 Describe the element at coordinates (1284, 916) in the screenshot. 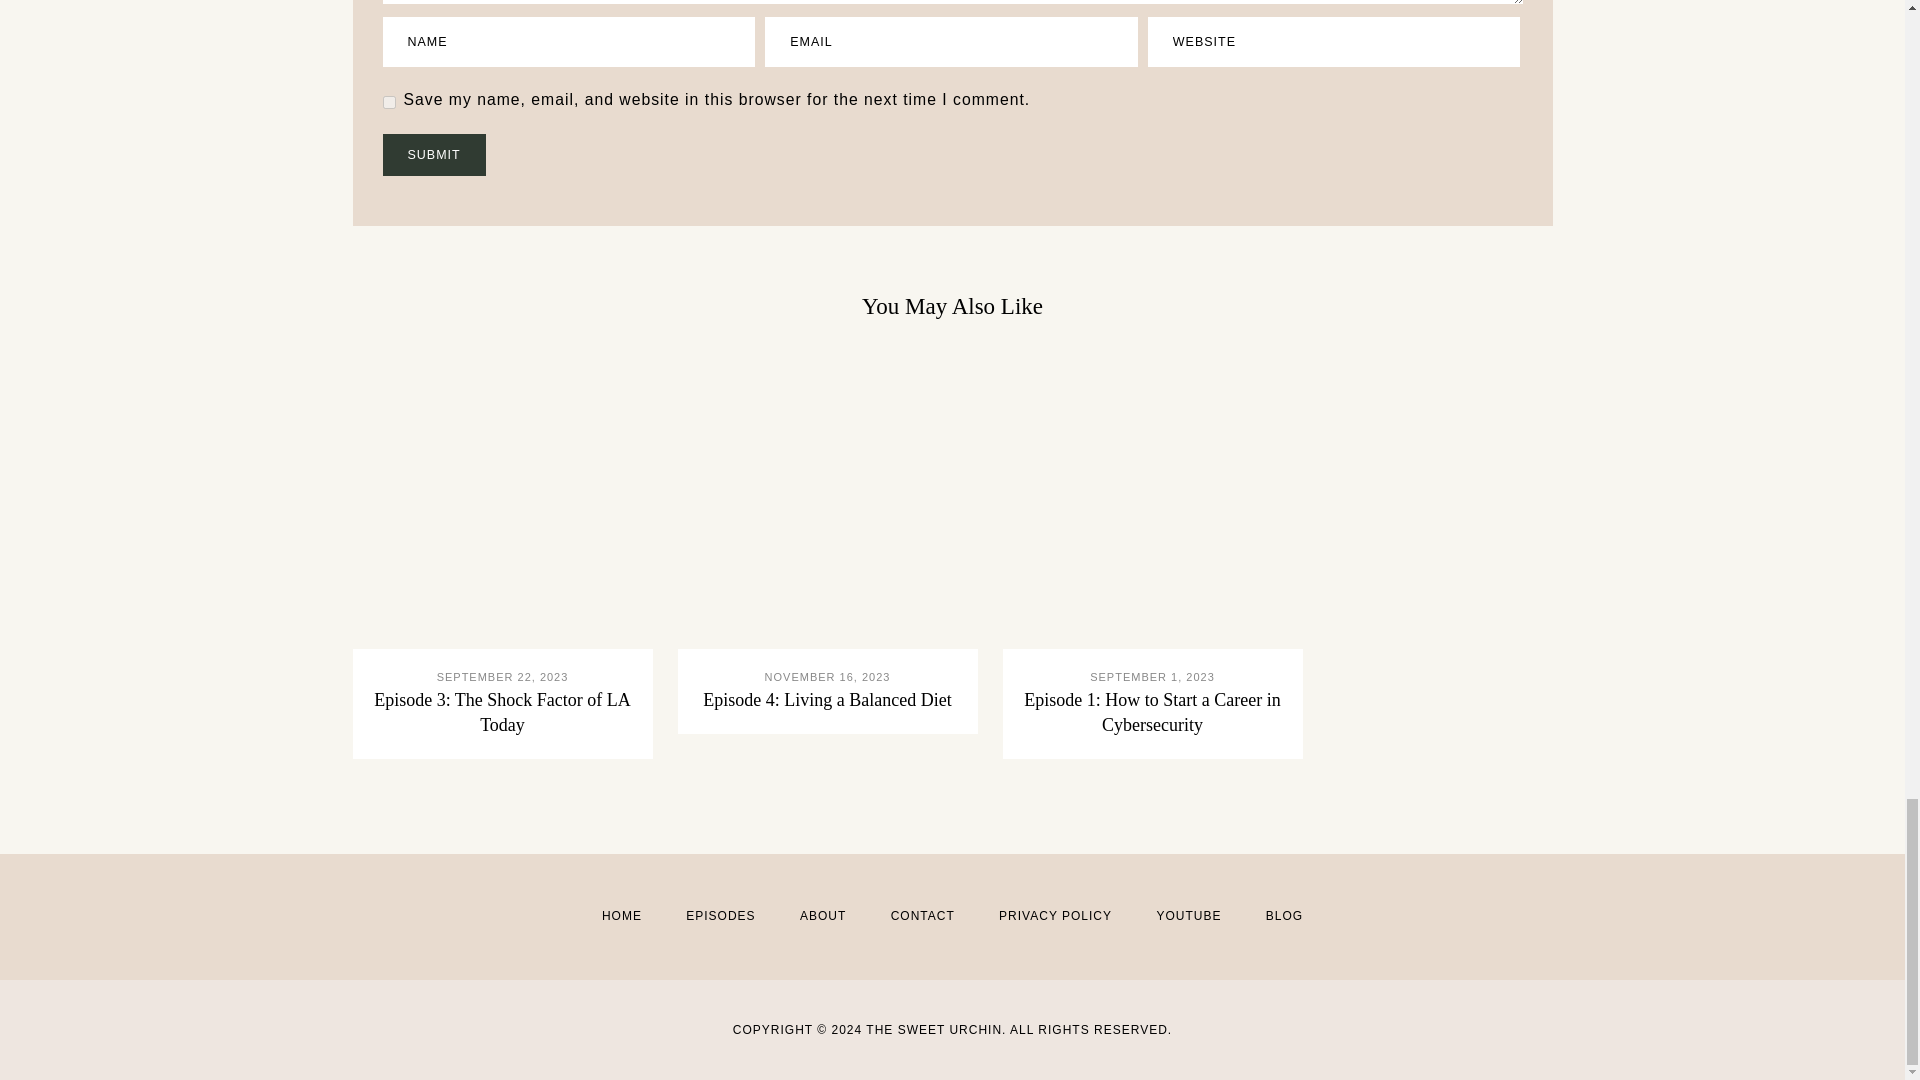

I see `BLOG` at that location.